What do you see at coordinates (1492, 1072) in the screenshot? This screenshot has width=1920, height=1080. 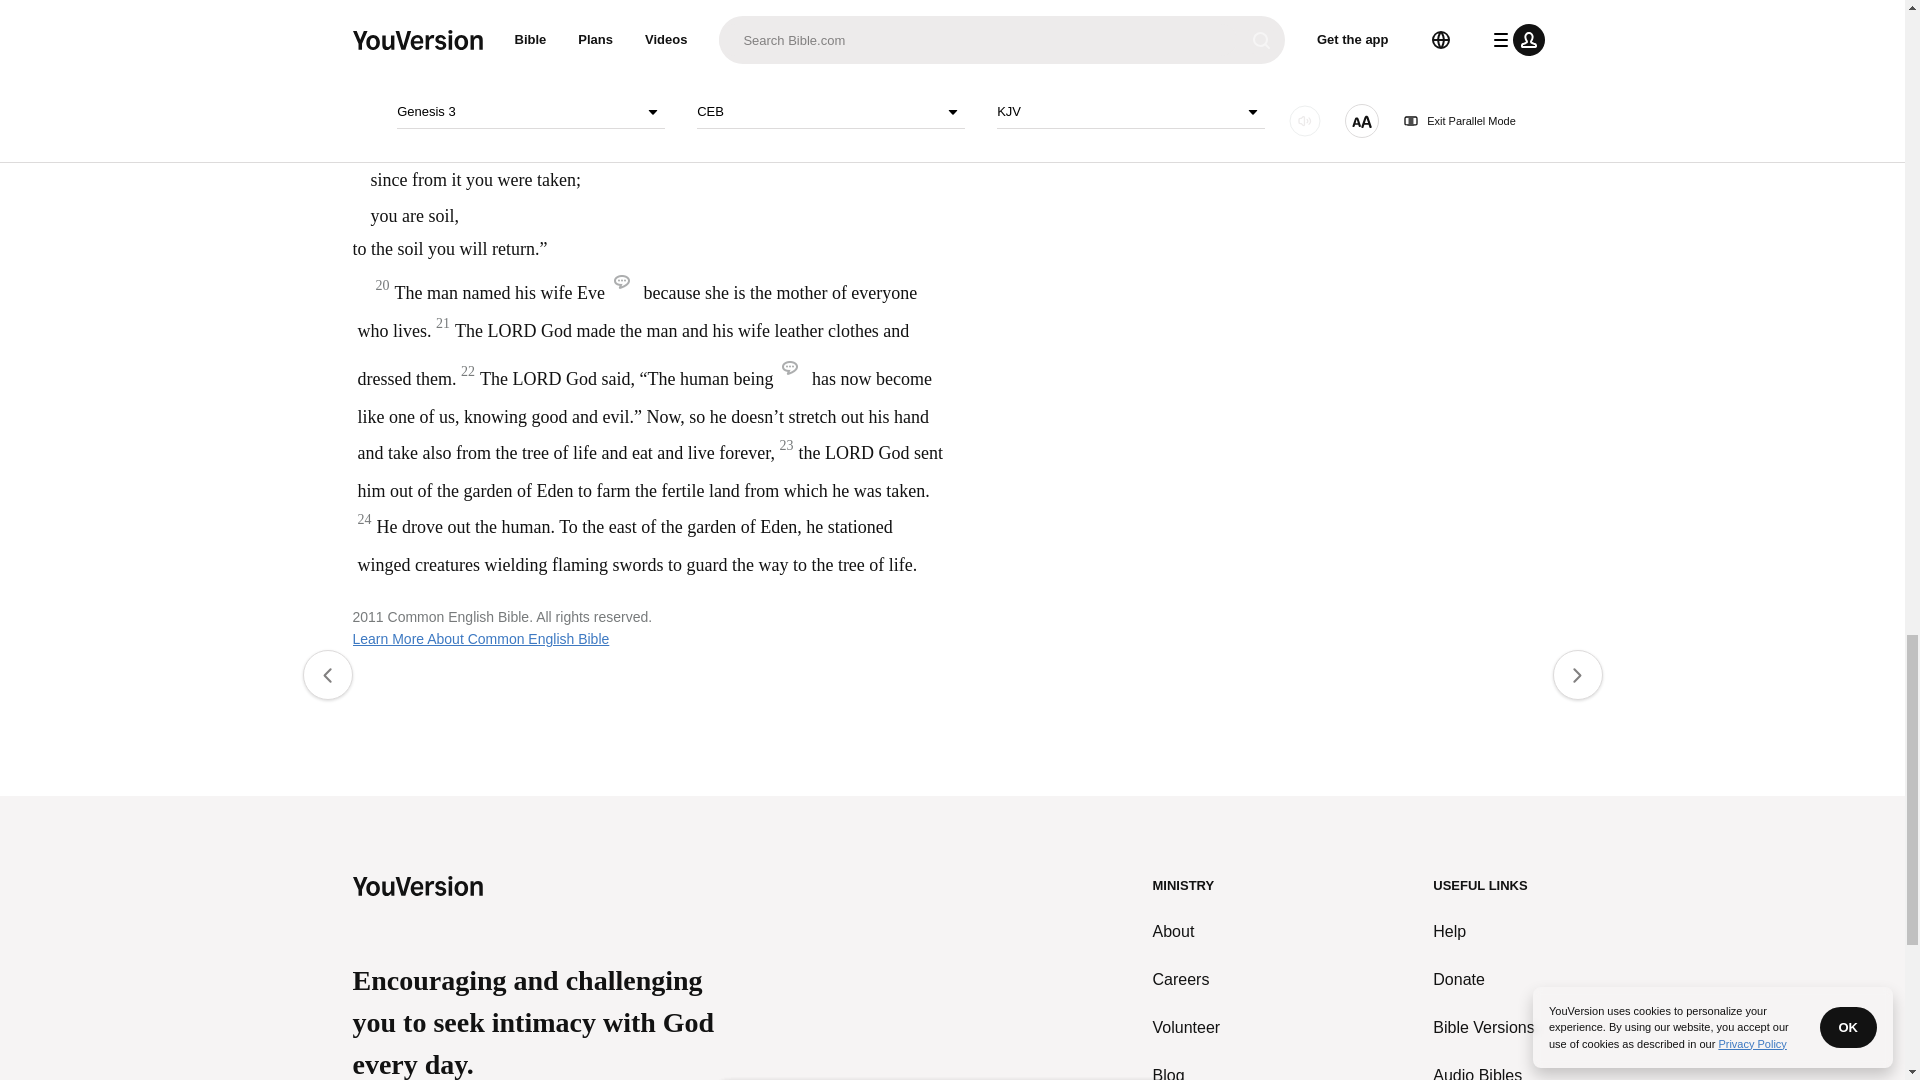 I see `Audio Bibles` at bounding box center [1492, 1072].